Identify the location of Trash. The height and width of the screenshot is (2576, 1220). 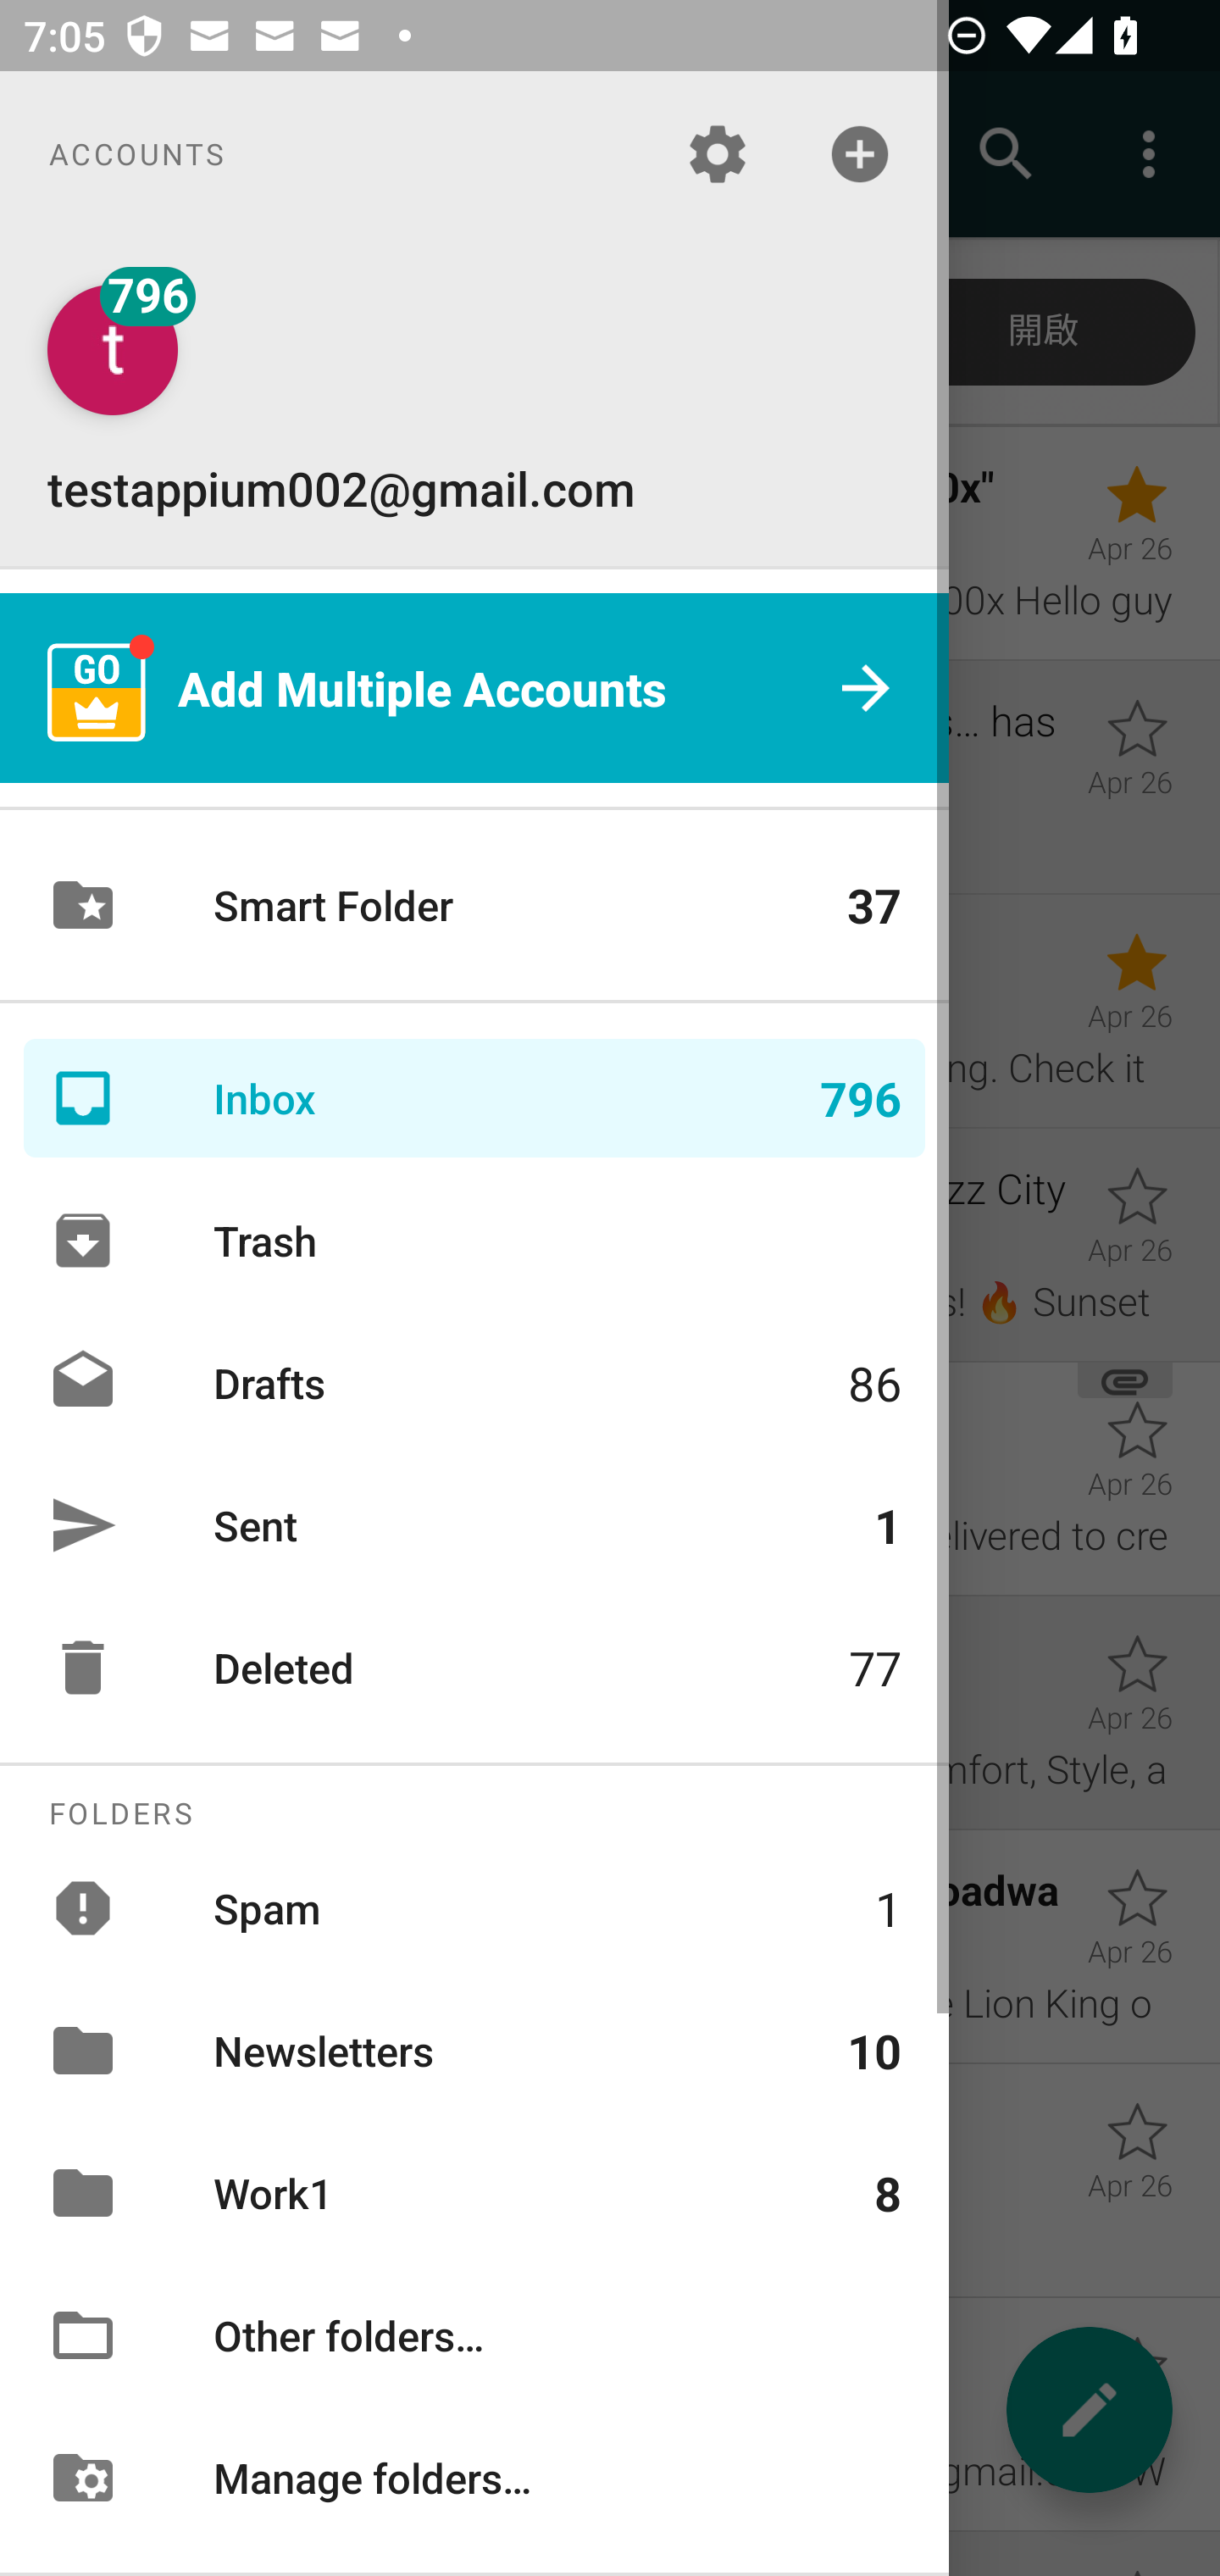
(474, 1241).